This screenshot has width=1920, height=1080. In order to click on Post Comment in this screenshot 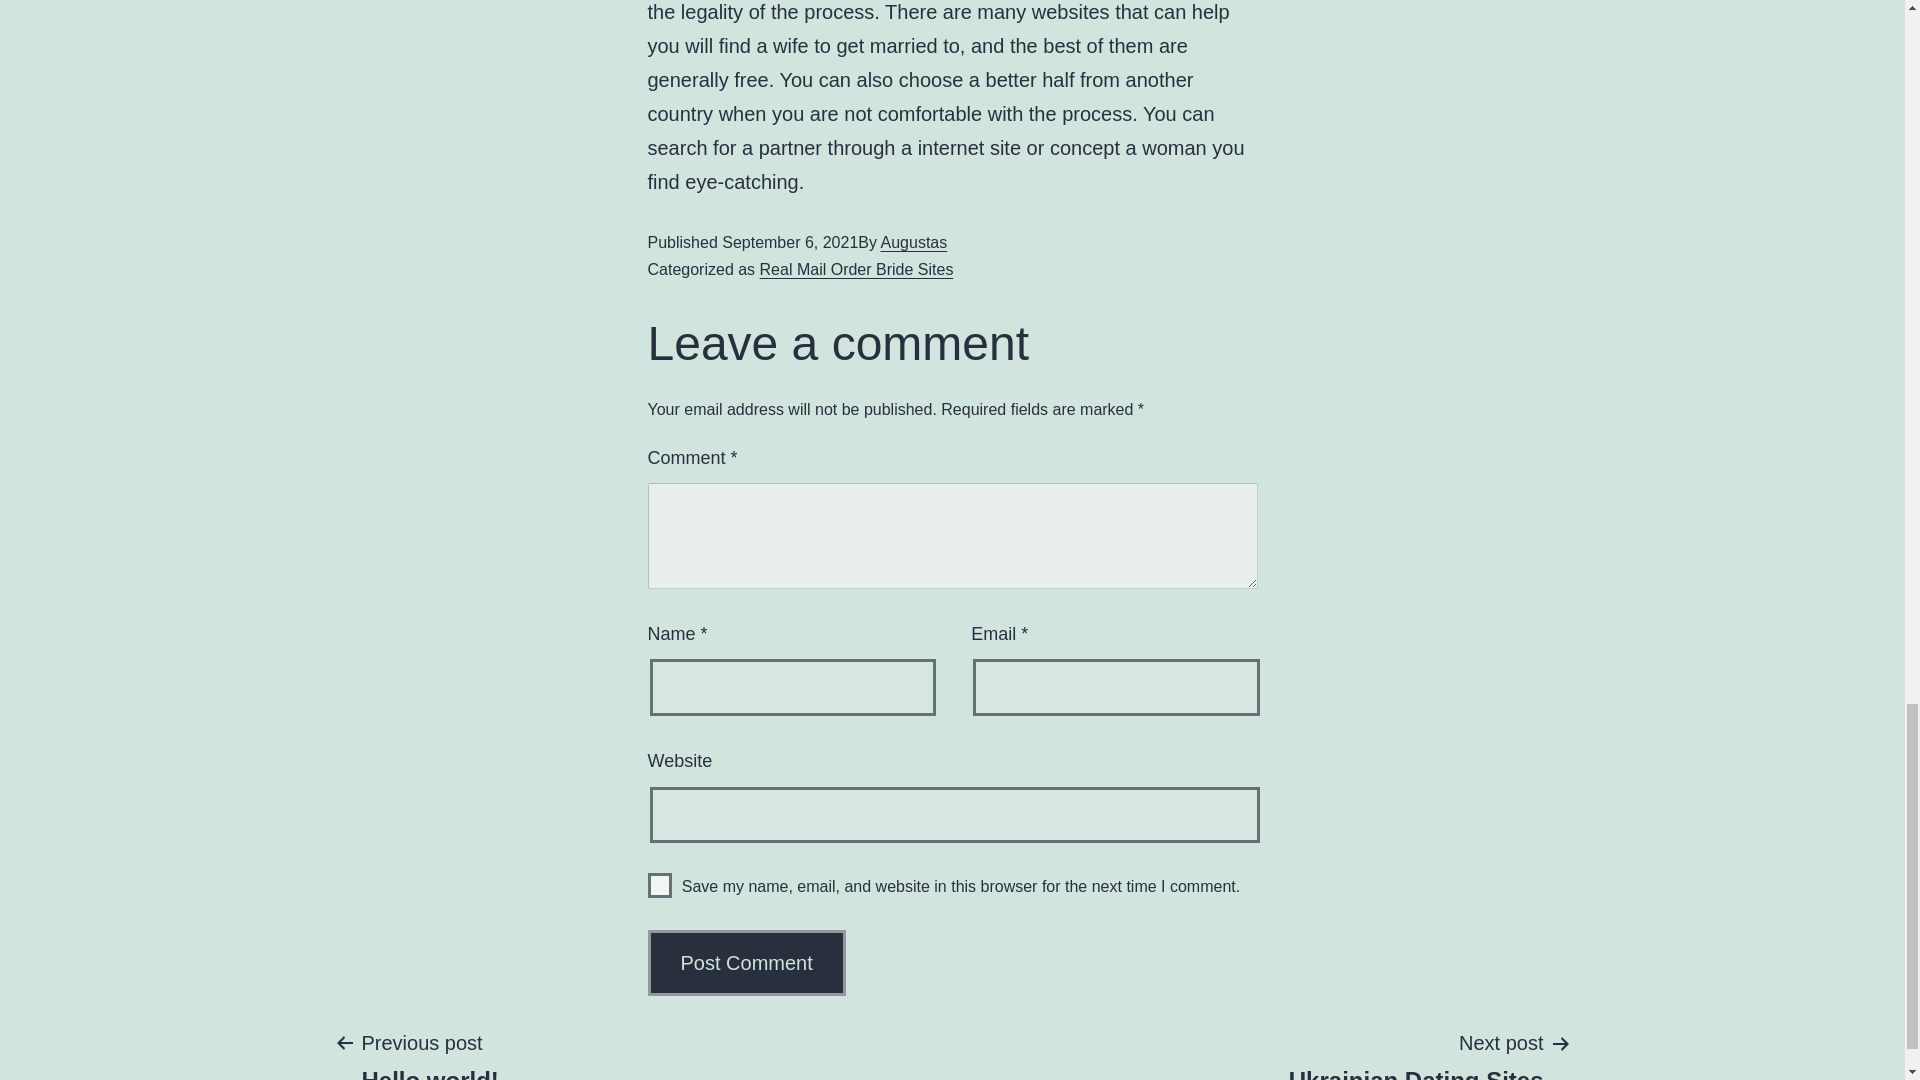, I will do `click(857, 269)`.